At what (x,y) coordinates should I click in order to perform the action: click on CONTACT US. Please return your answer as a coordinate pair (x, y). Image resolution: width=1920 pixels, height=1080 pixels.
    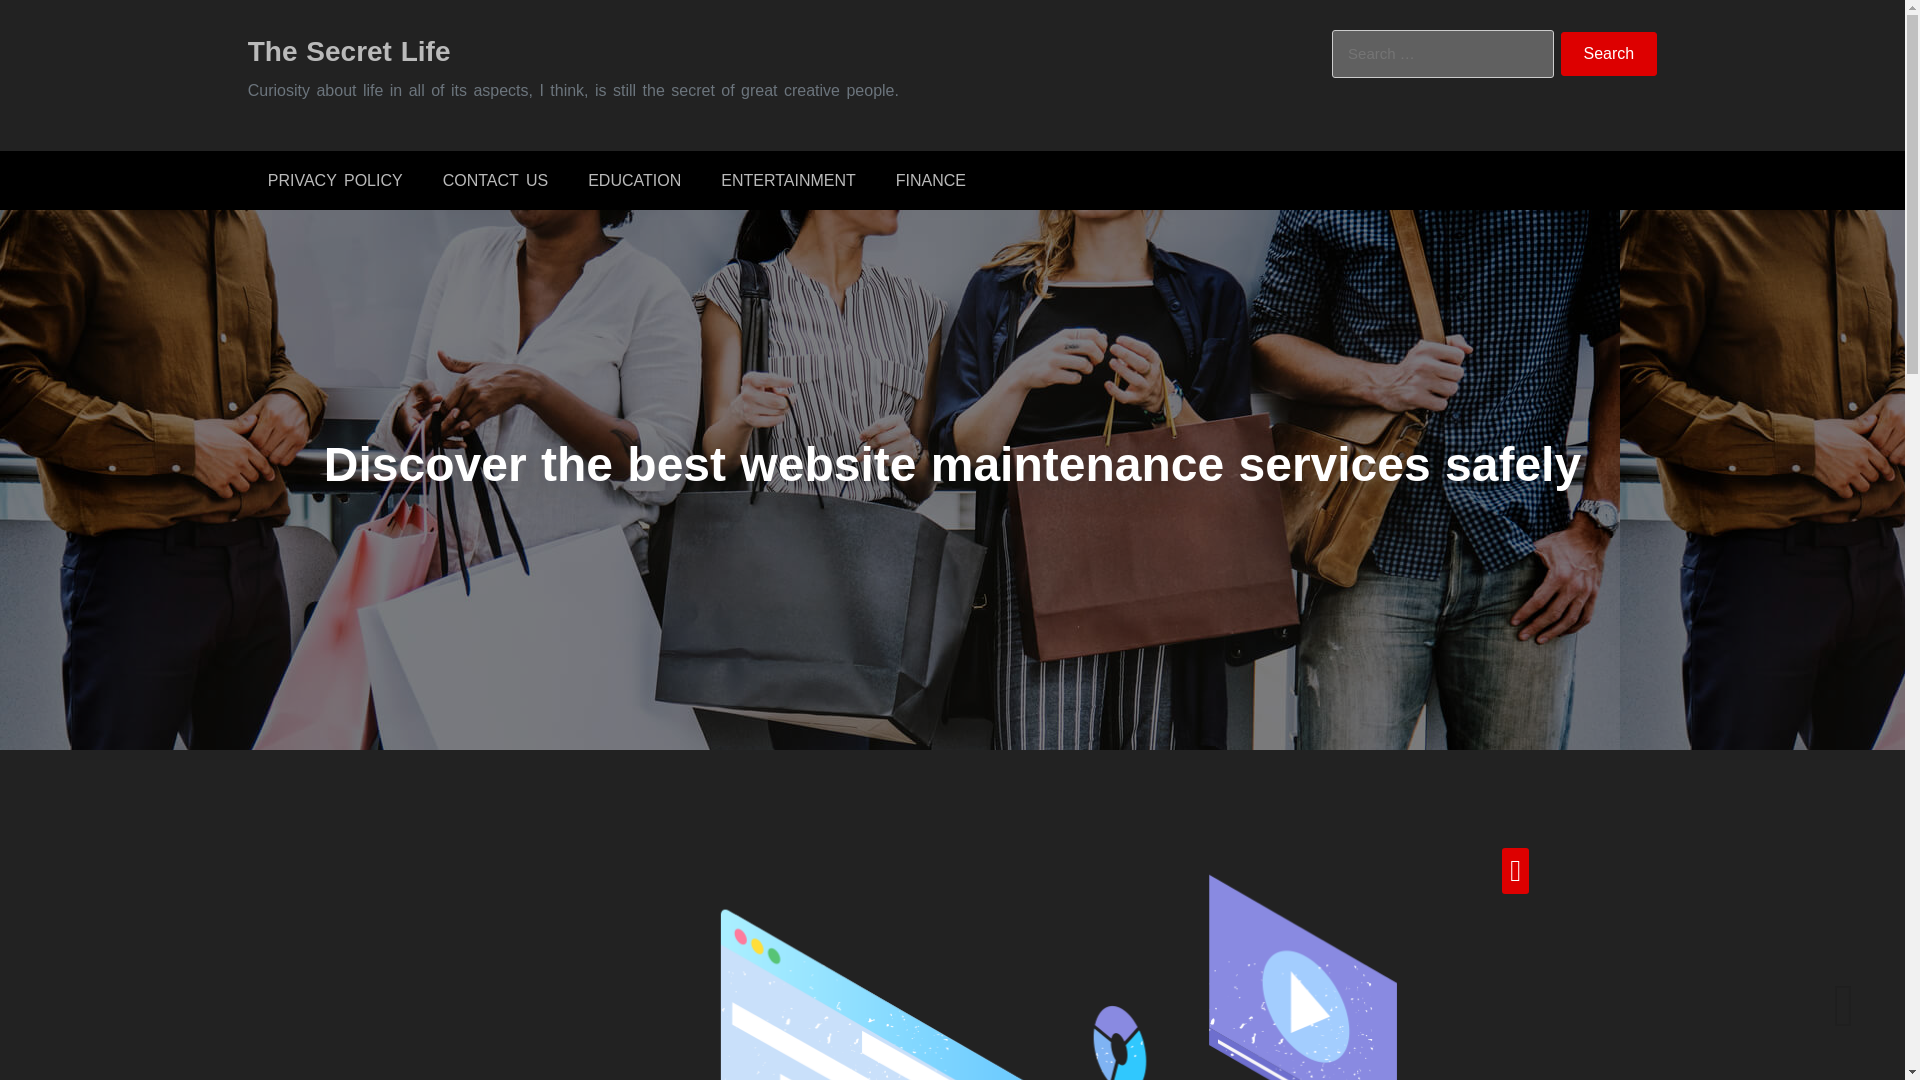
    Looking at the image, I should click on (495, 180).